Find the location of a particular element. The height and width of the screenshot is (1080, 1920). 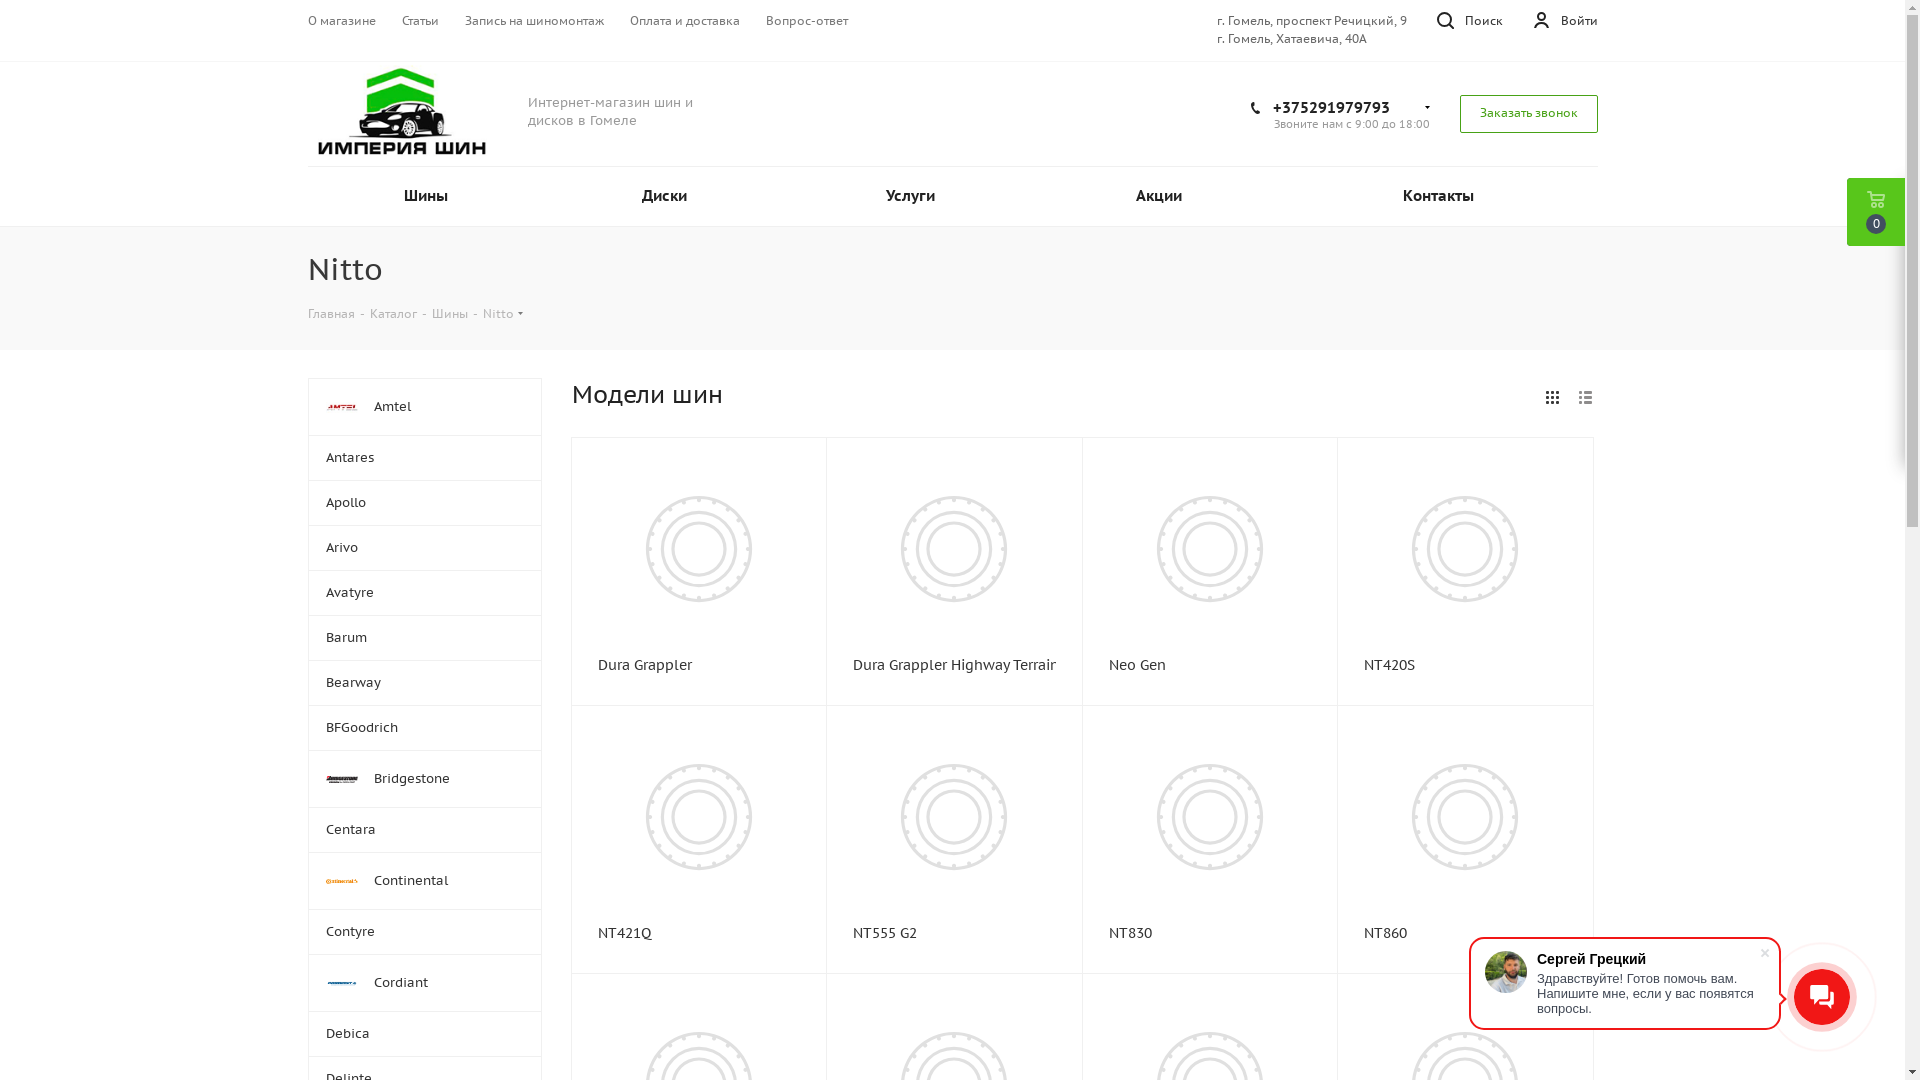

Arivo is located at coordinates (425, 548).